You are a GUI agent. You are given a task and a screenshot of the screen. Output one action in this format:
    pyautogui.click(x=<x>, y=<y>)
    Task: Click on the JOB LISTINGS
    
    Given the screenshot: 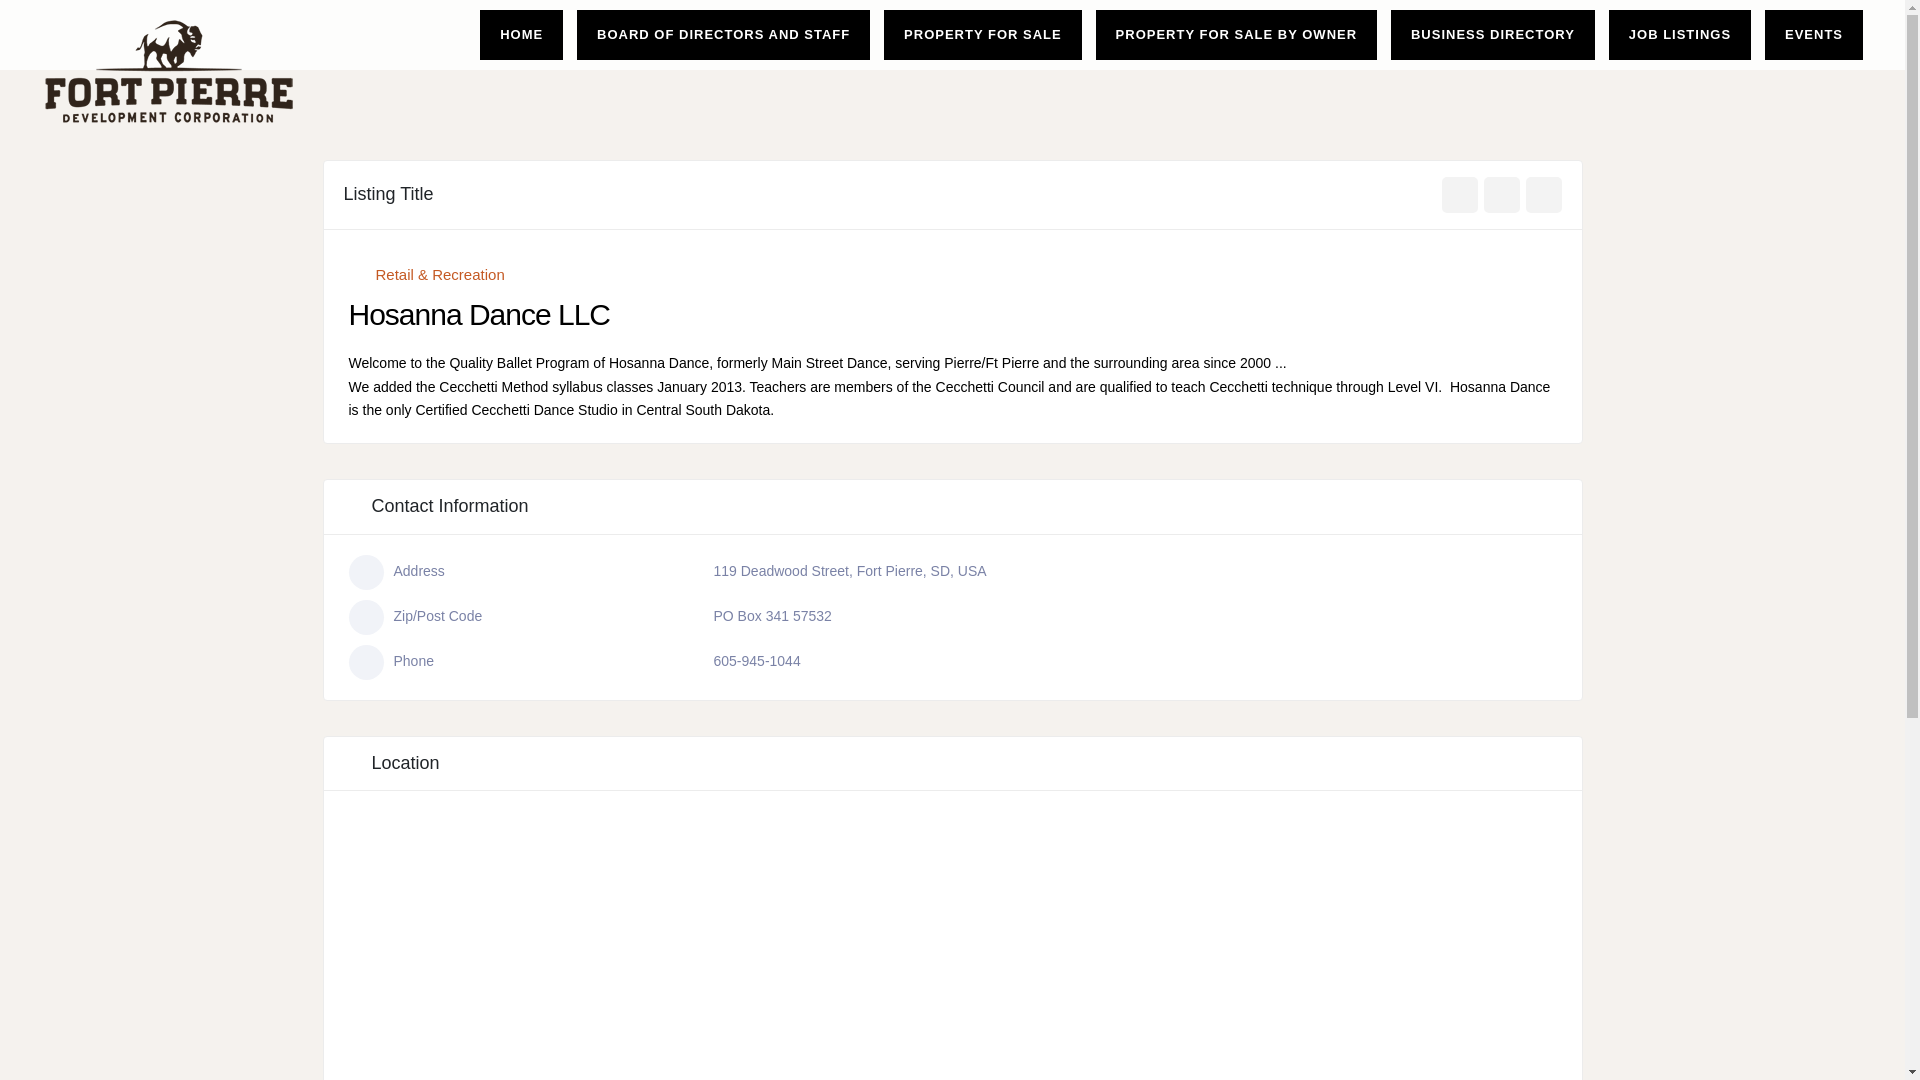 What is the action you would take?
    pyautogui.click(x=1680, y=34)
    